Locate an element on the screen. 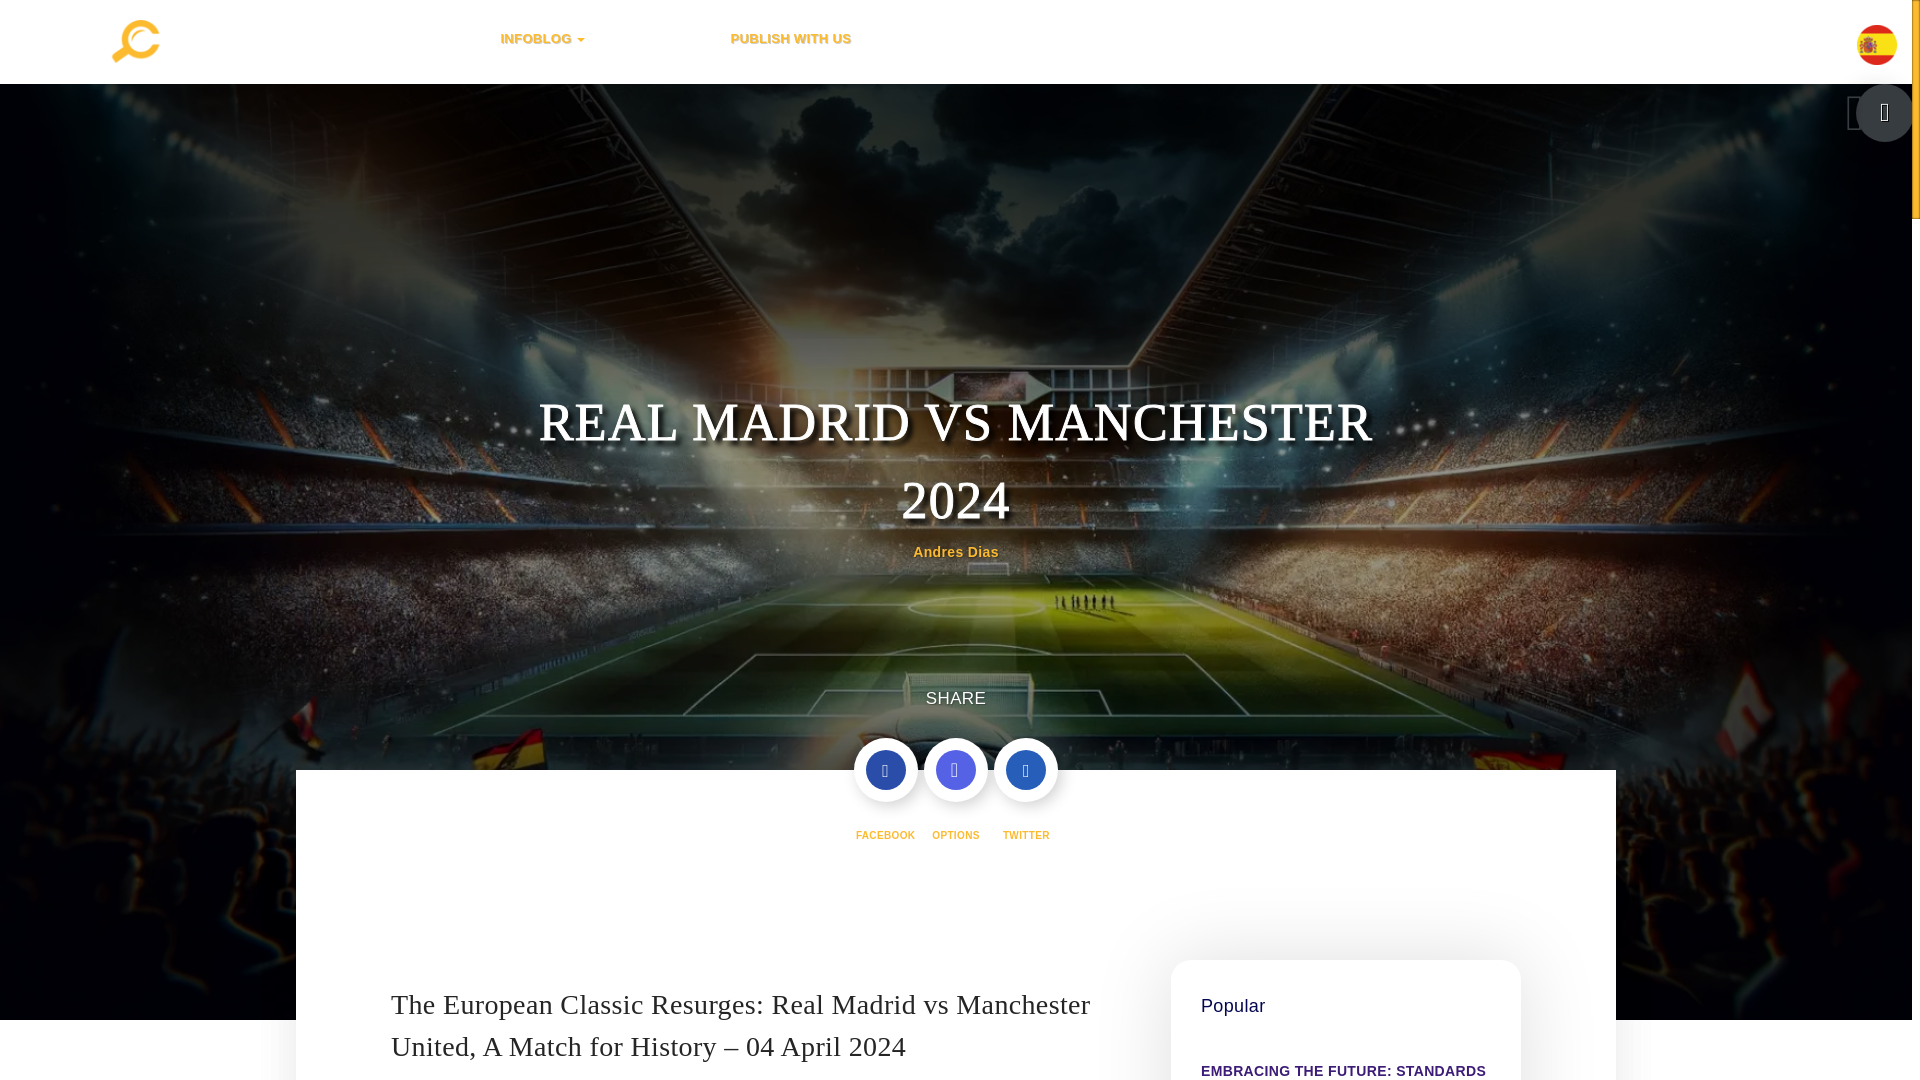 Image resolution: width=1920 pixels, height=1080 pixels. INFOBLOG is located at coordinates (595, 38).